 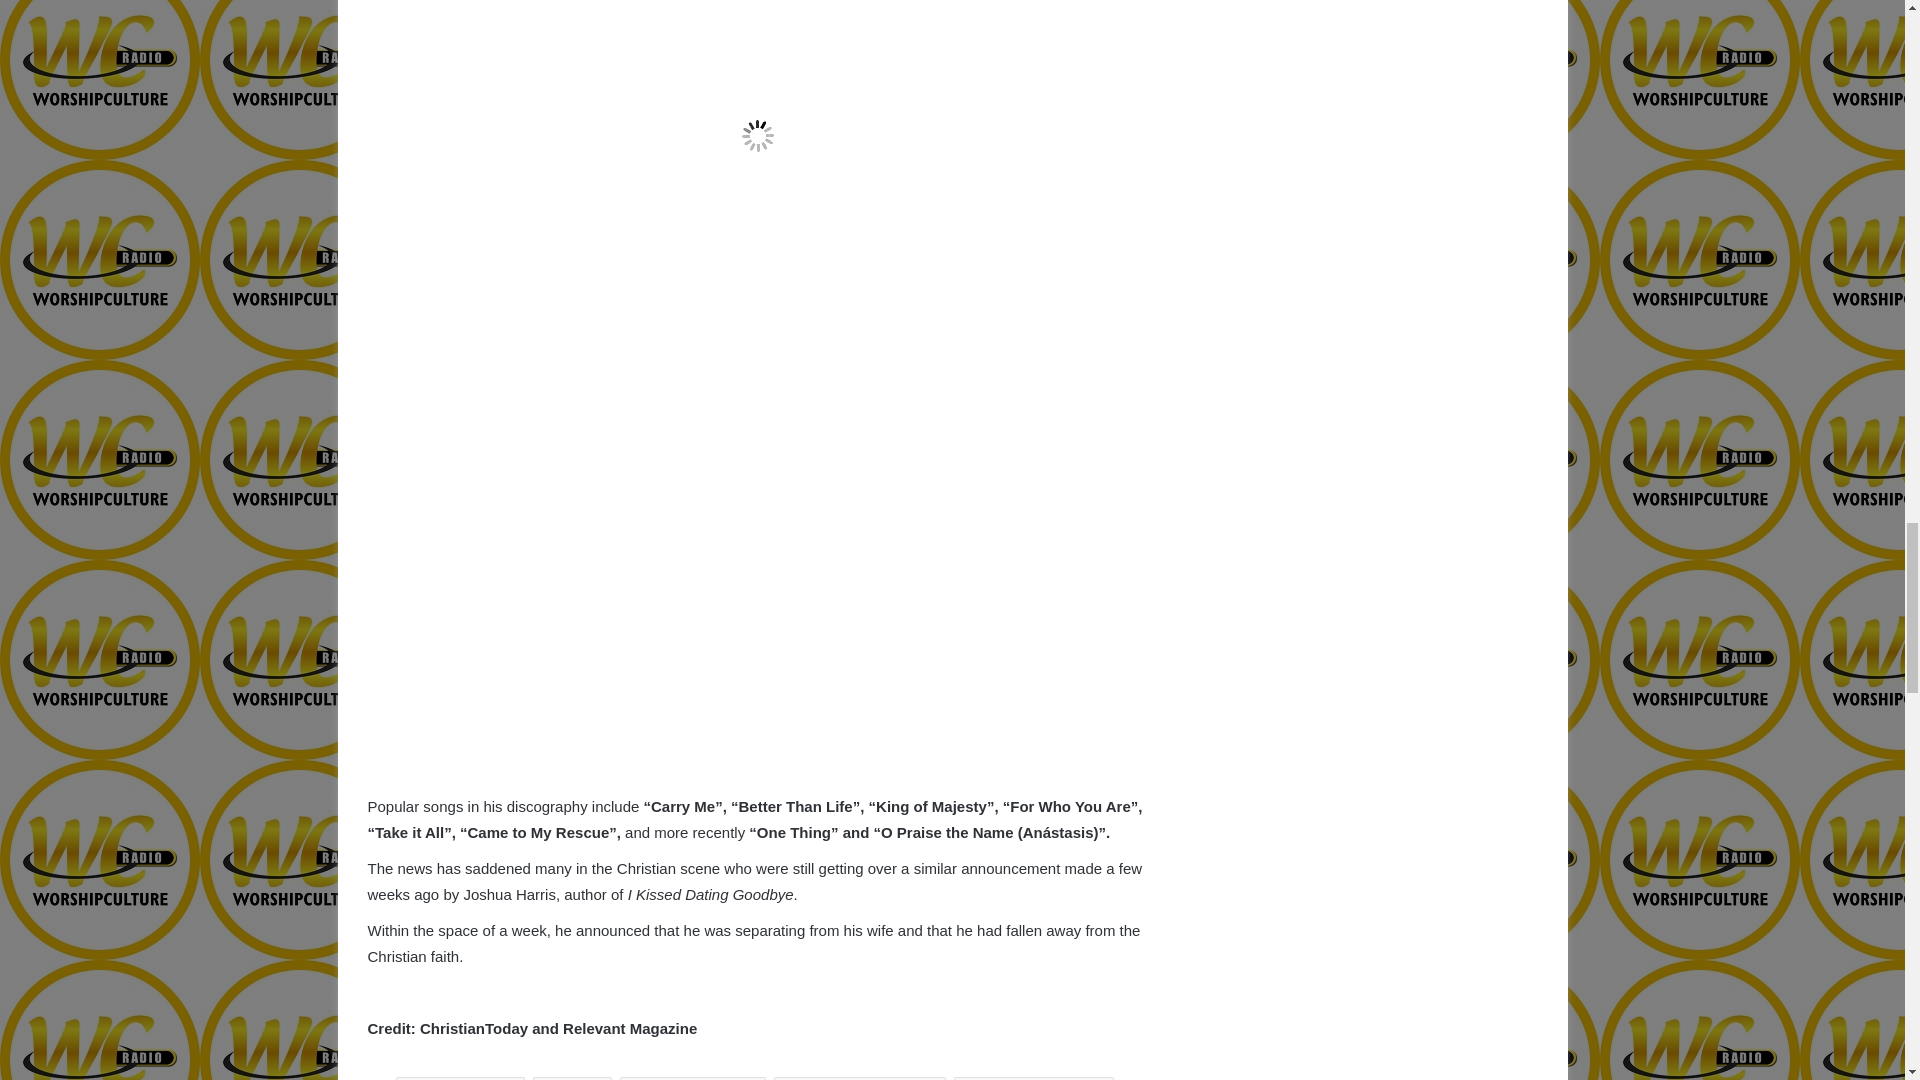 I want to click on Hillsong Worship, so click(x=860, y=1078).